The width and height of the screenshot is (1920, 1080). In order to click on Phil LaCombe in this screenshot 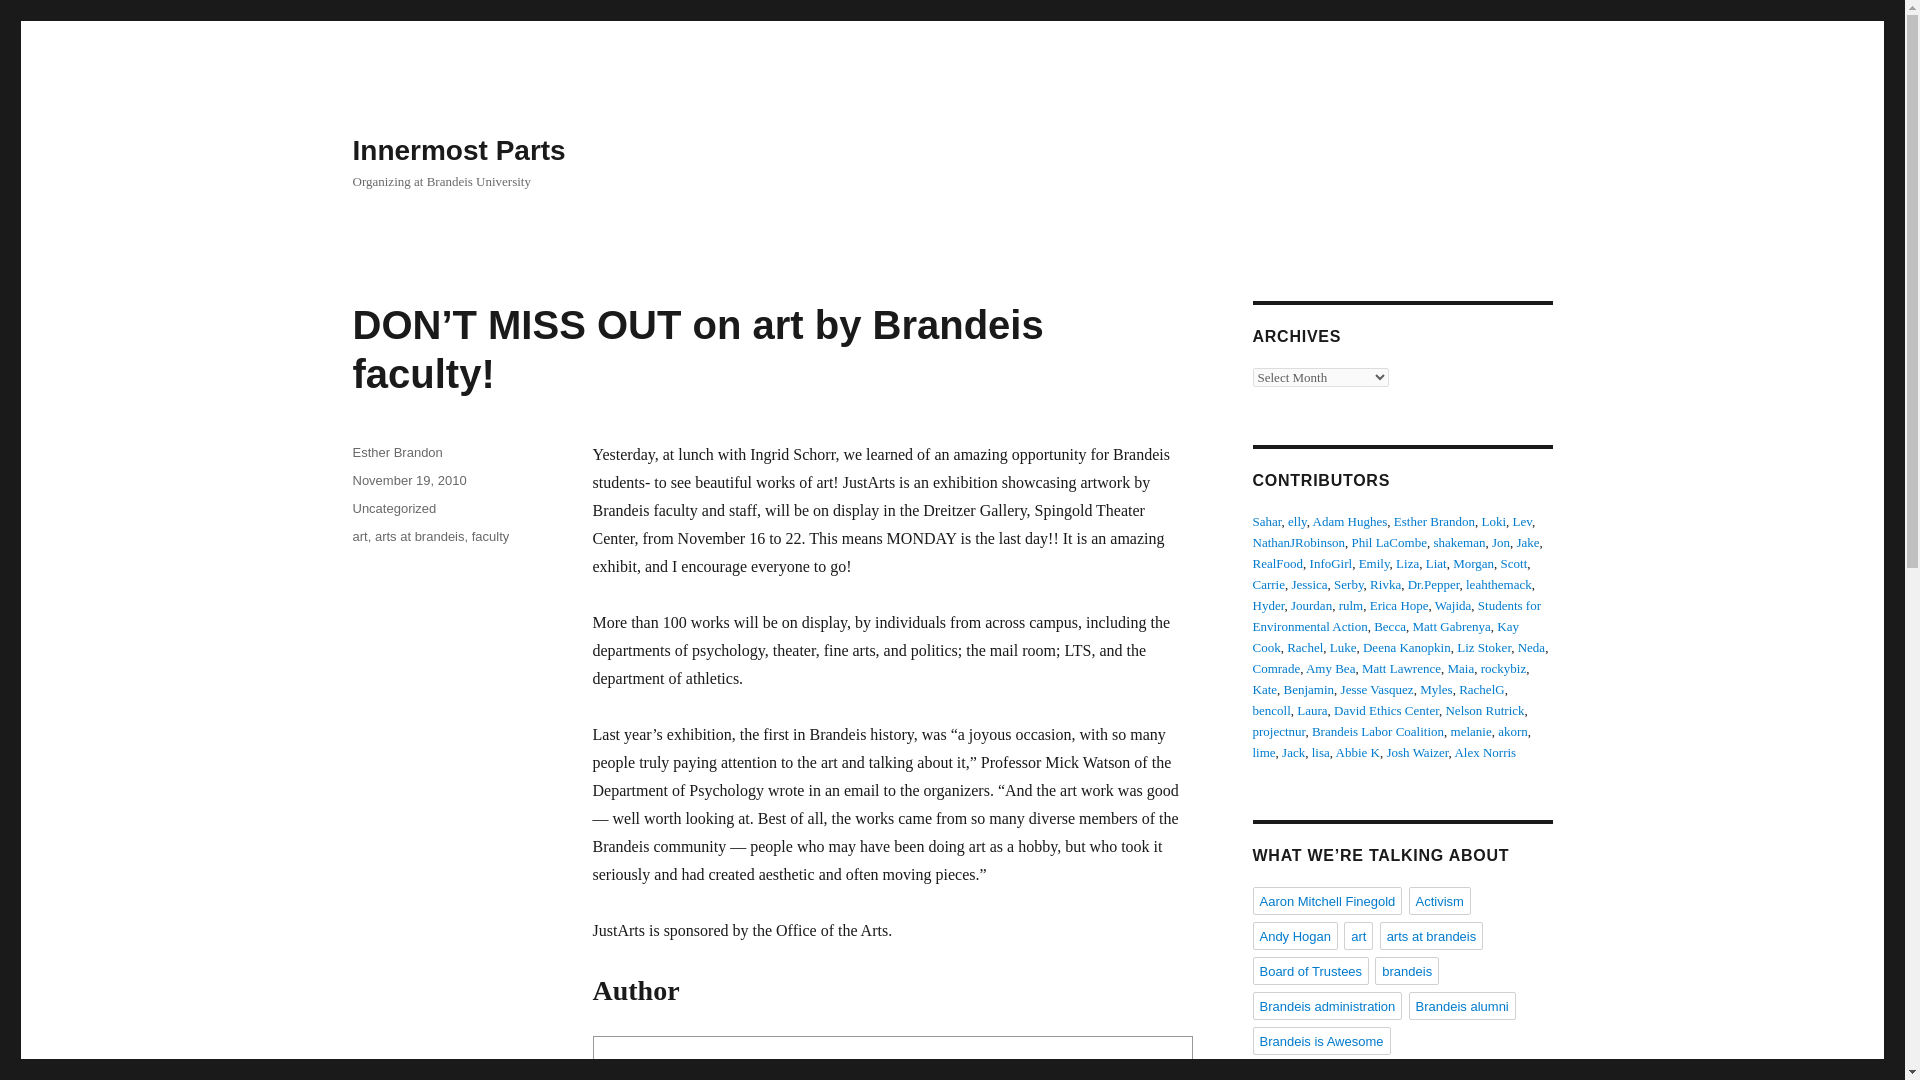, I will do `click(1388, 542)`.